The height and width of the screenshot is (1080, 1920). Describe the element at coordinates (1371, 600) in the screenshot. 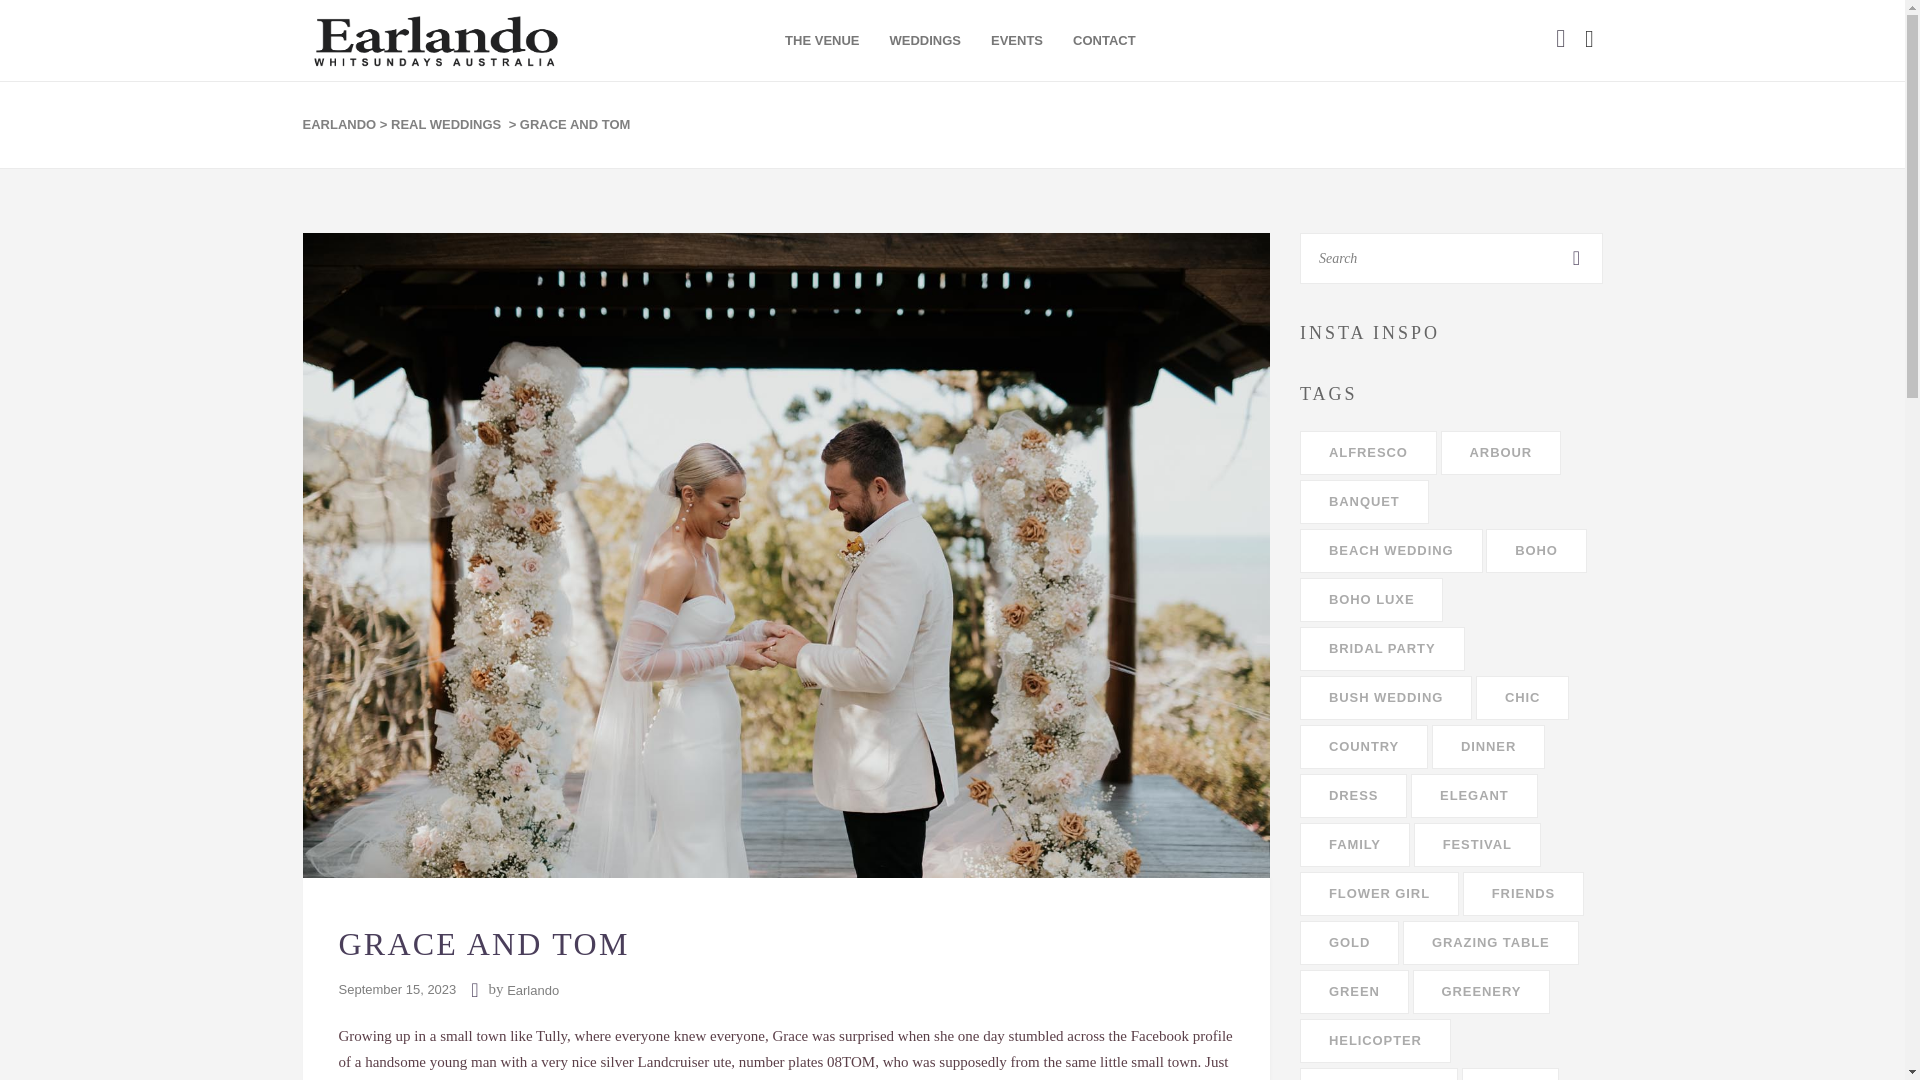

I see `BOHO LUXE` at that location.